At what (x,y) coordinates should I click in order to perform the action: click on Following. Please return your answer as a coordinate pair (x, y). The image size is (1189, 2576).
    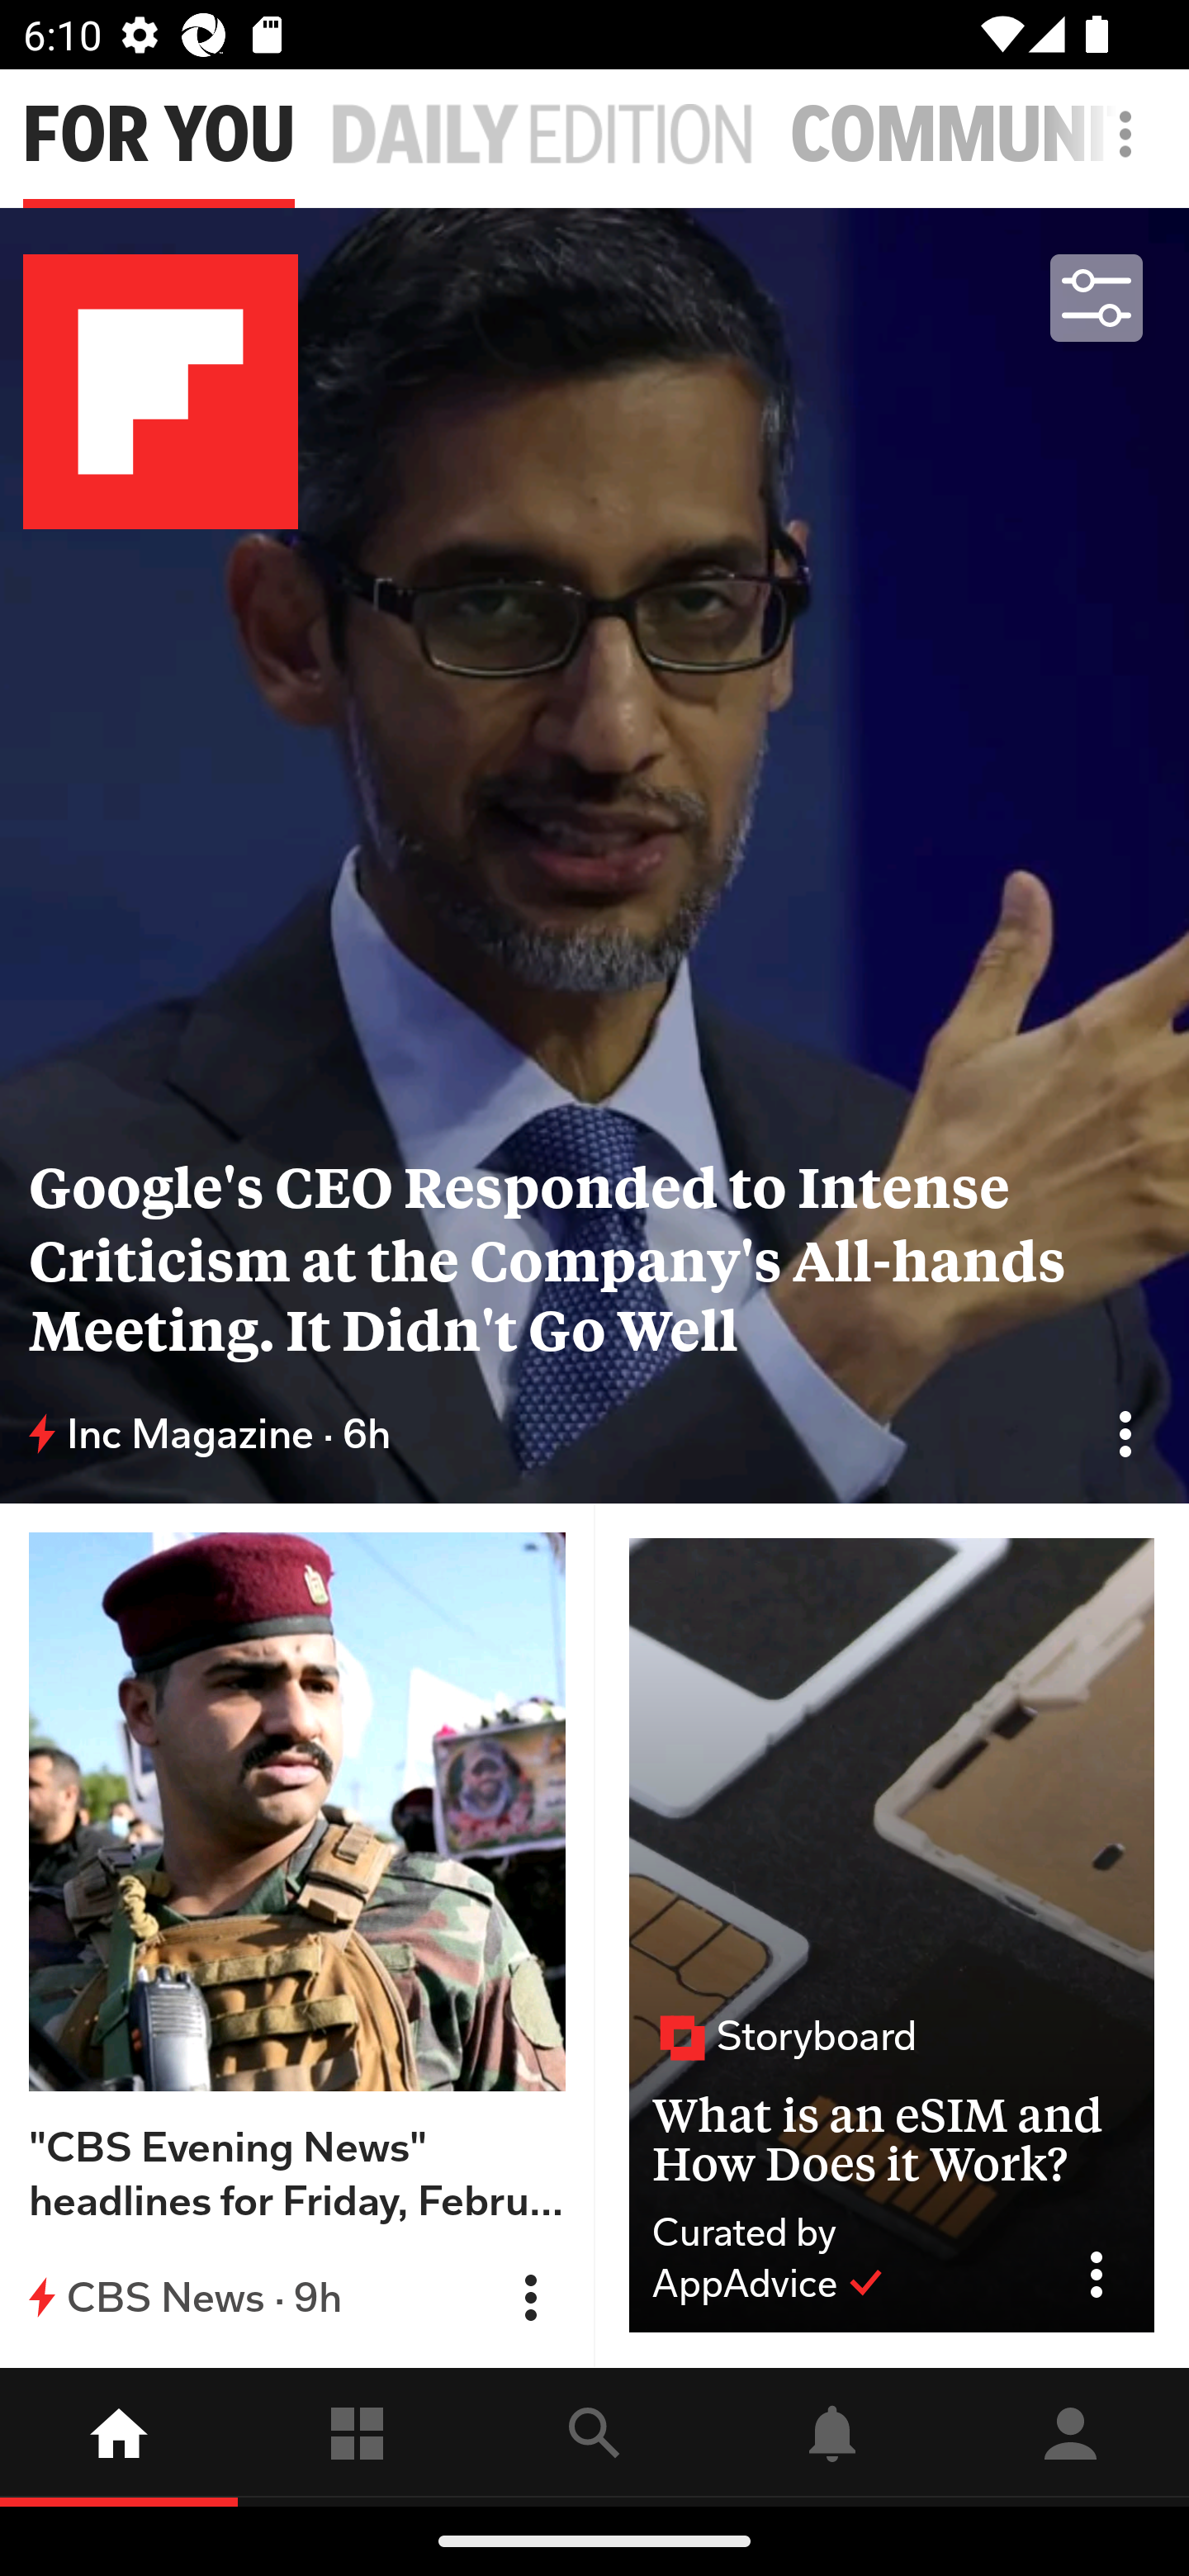
    Looking at the image, I should click on (357, 2436).